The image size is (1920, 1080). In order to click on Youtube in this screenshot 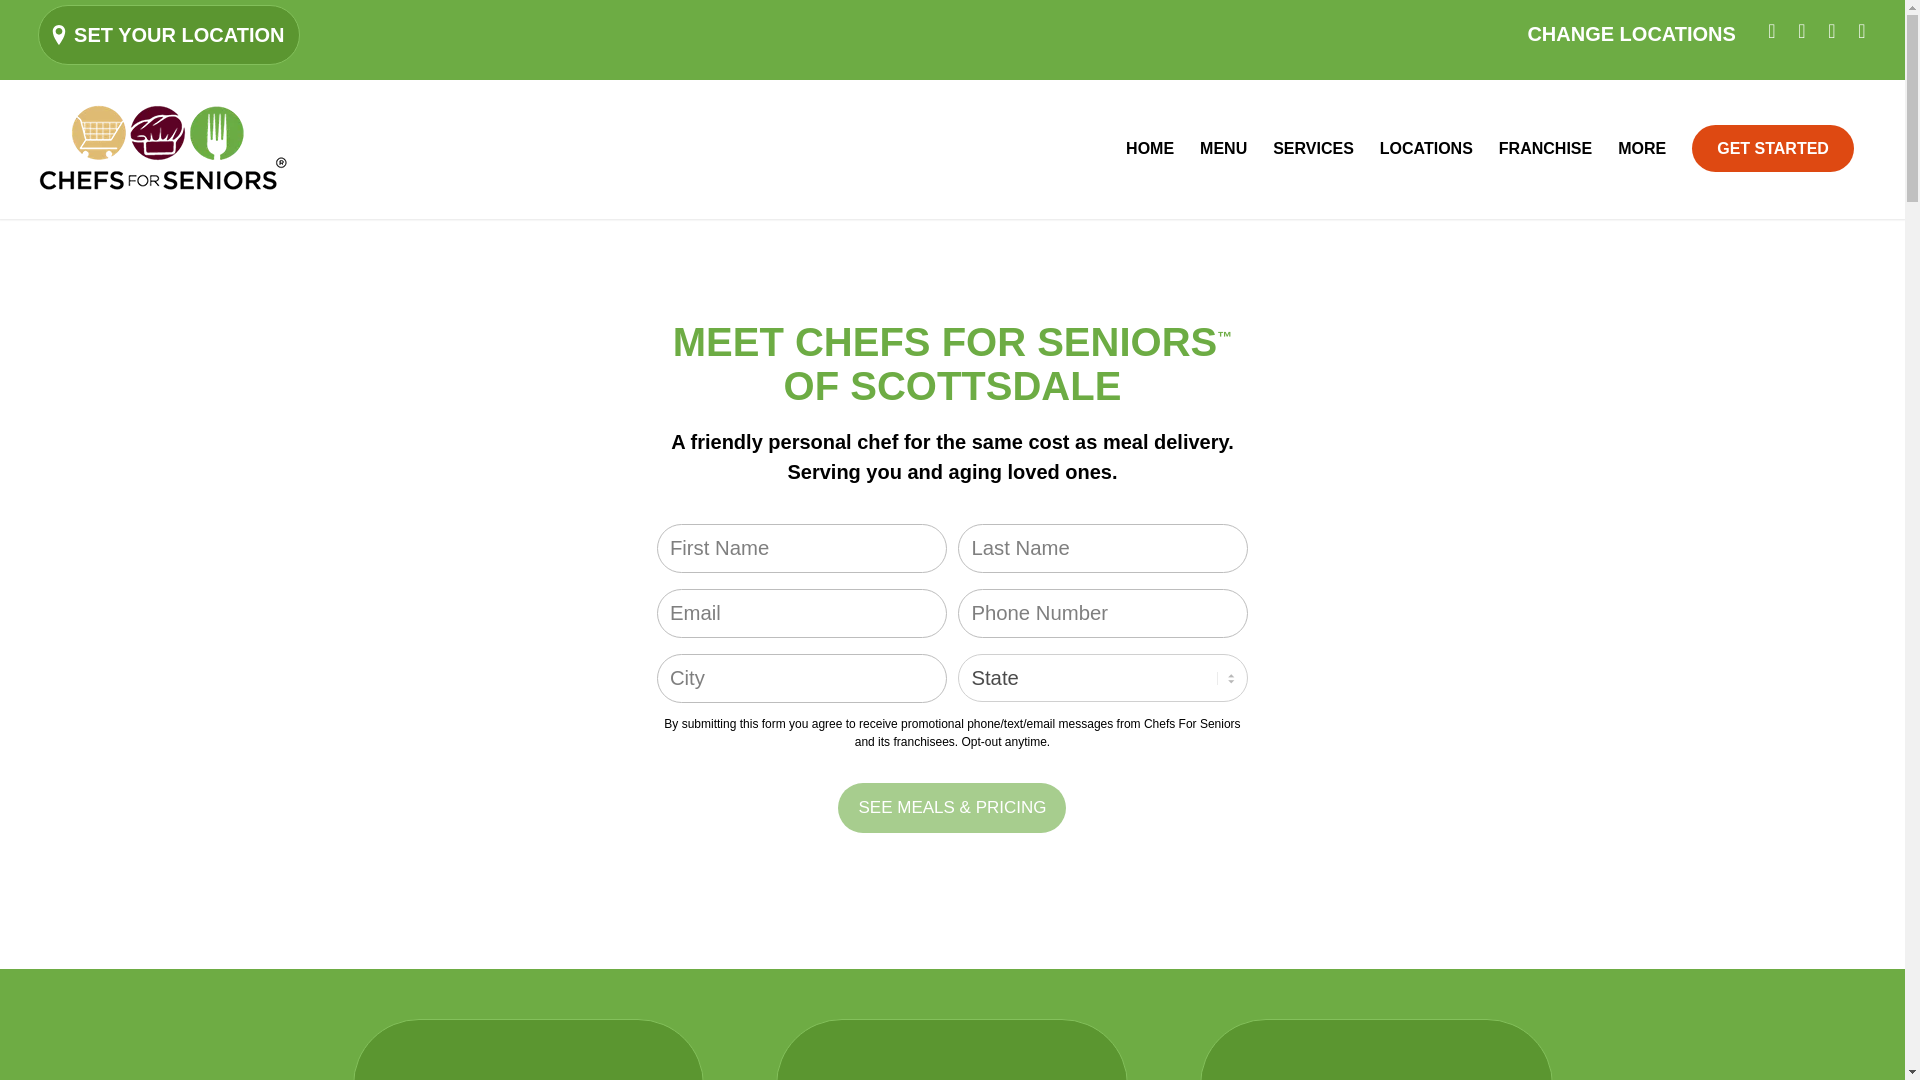, I will do `click(1862, 32)`.